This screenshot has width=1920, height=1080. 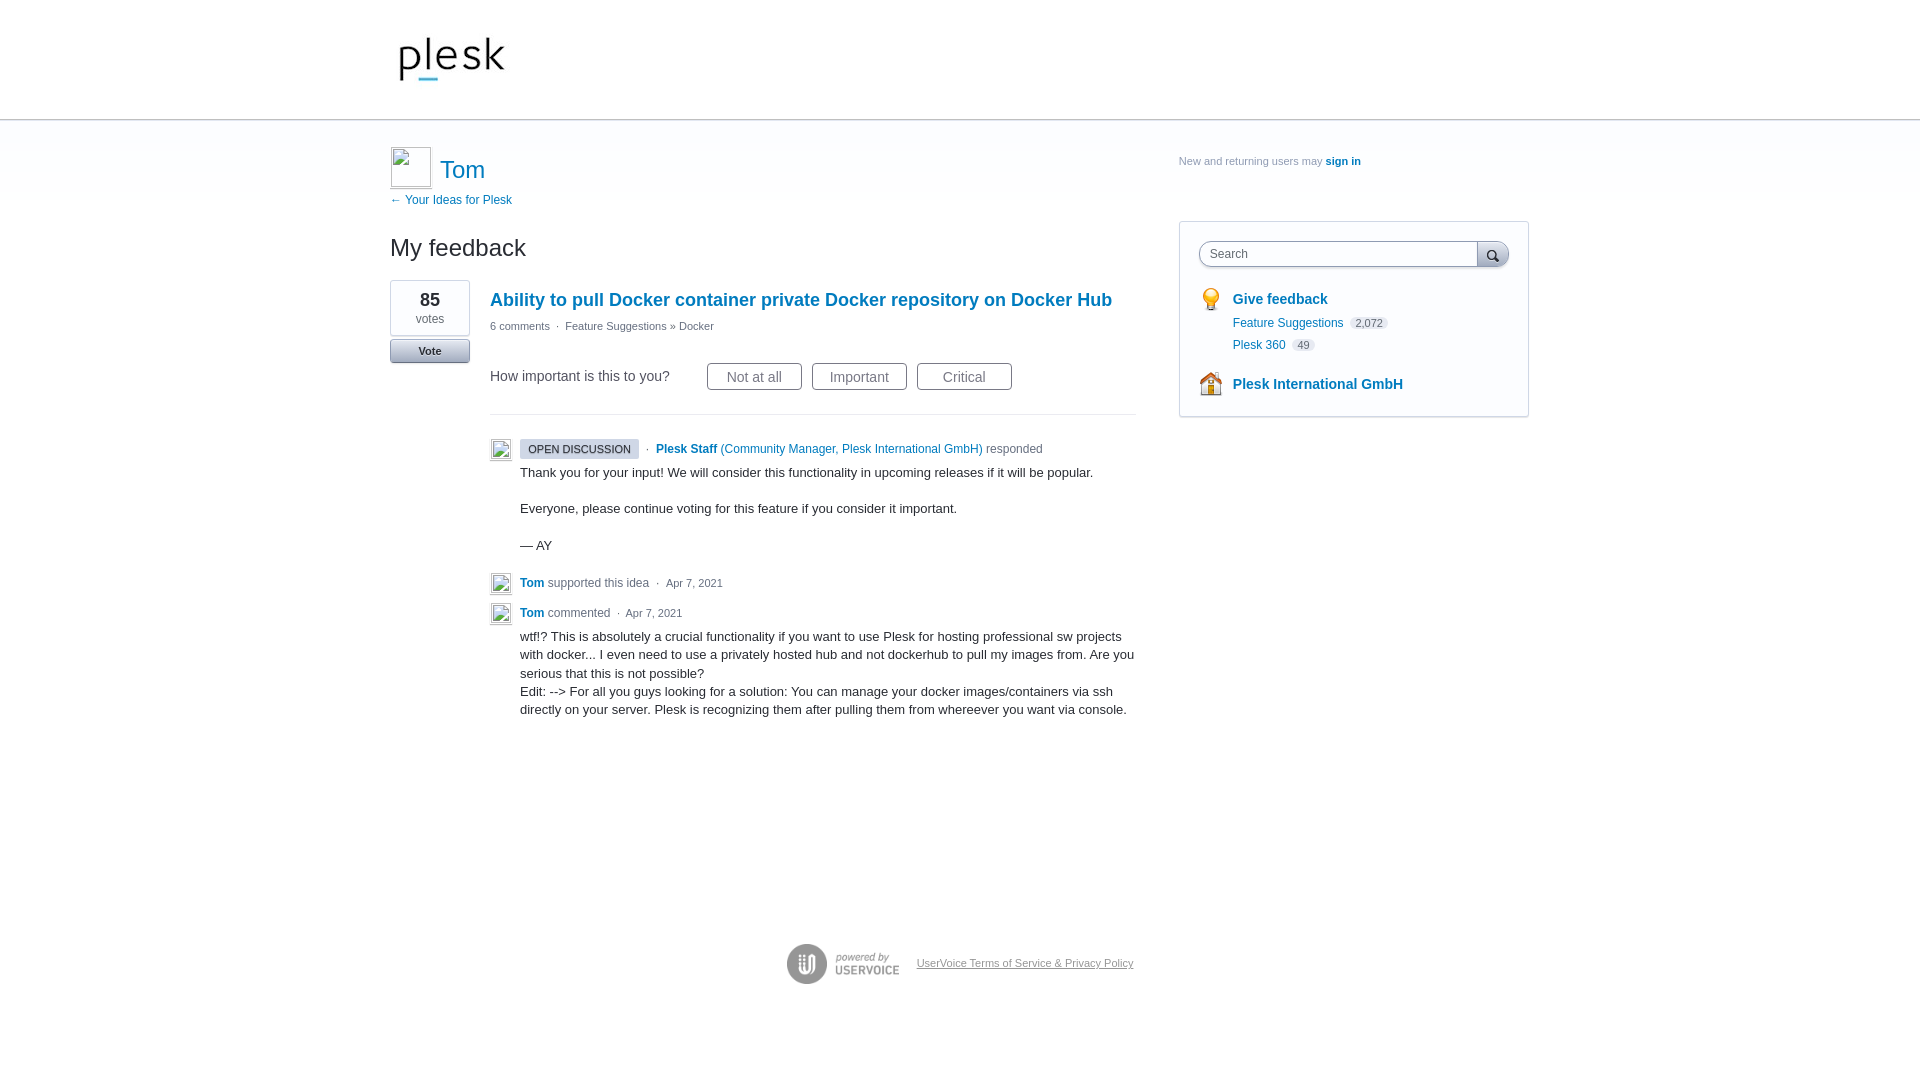 I want to click on Not at all, so click(x=754, y=376).